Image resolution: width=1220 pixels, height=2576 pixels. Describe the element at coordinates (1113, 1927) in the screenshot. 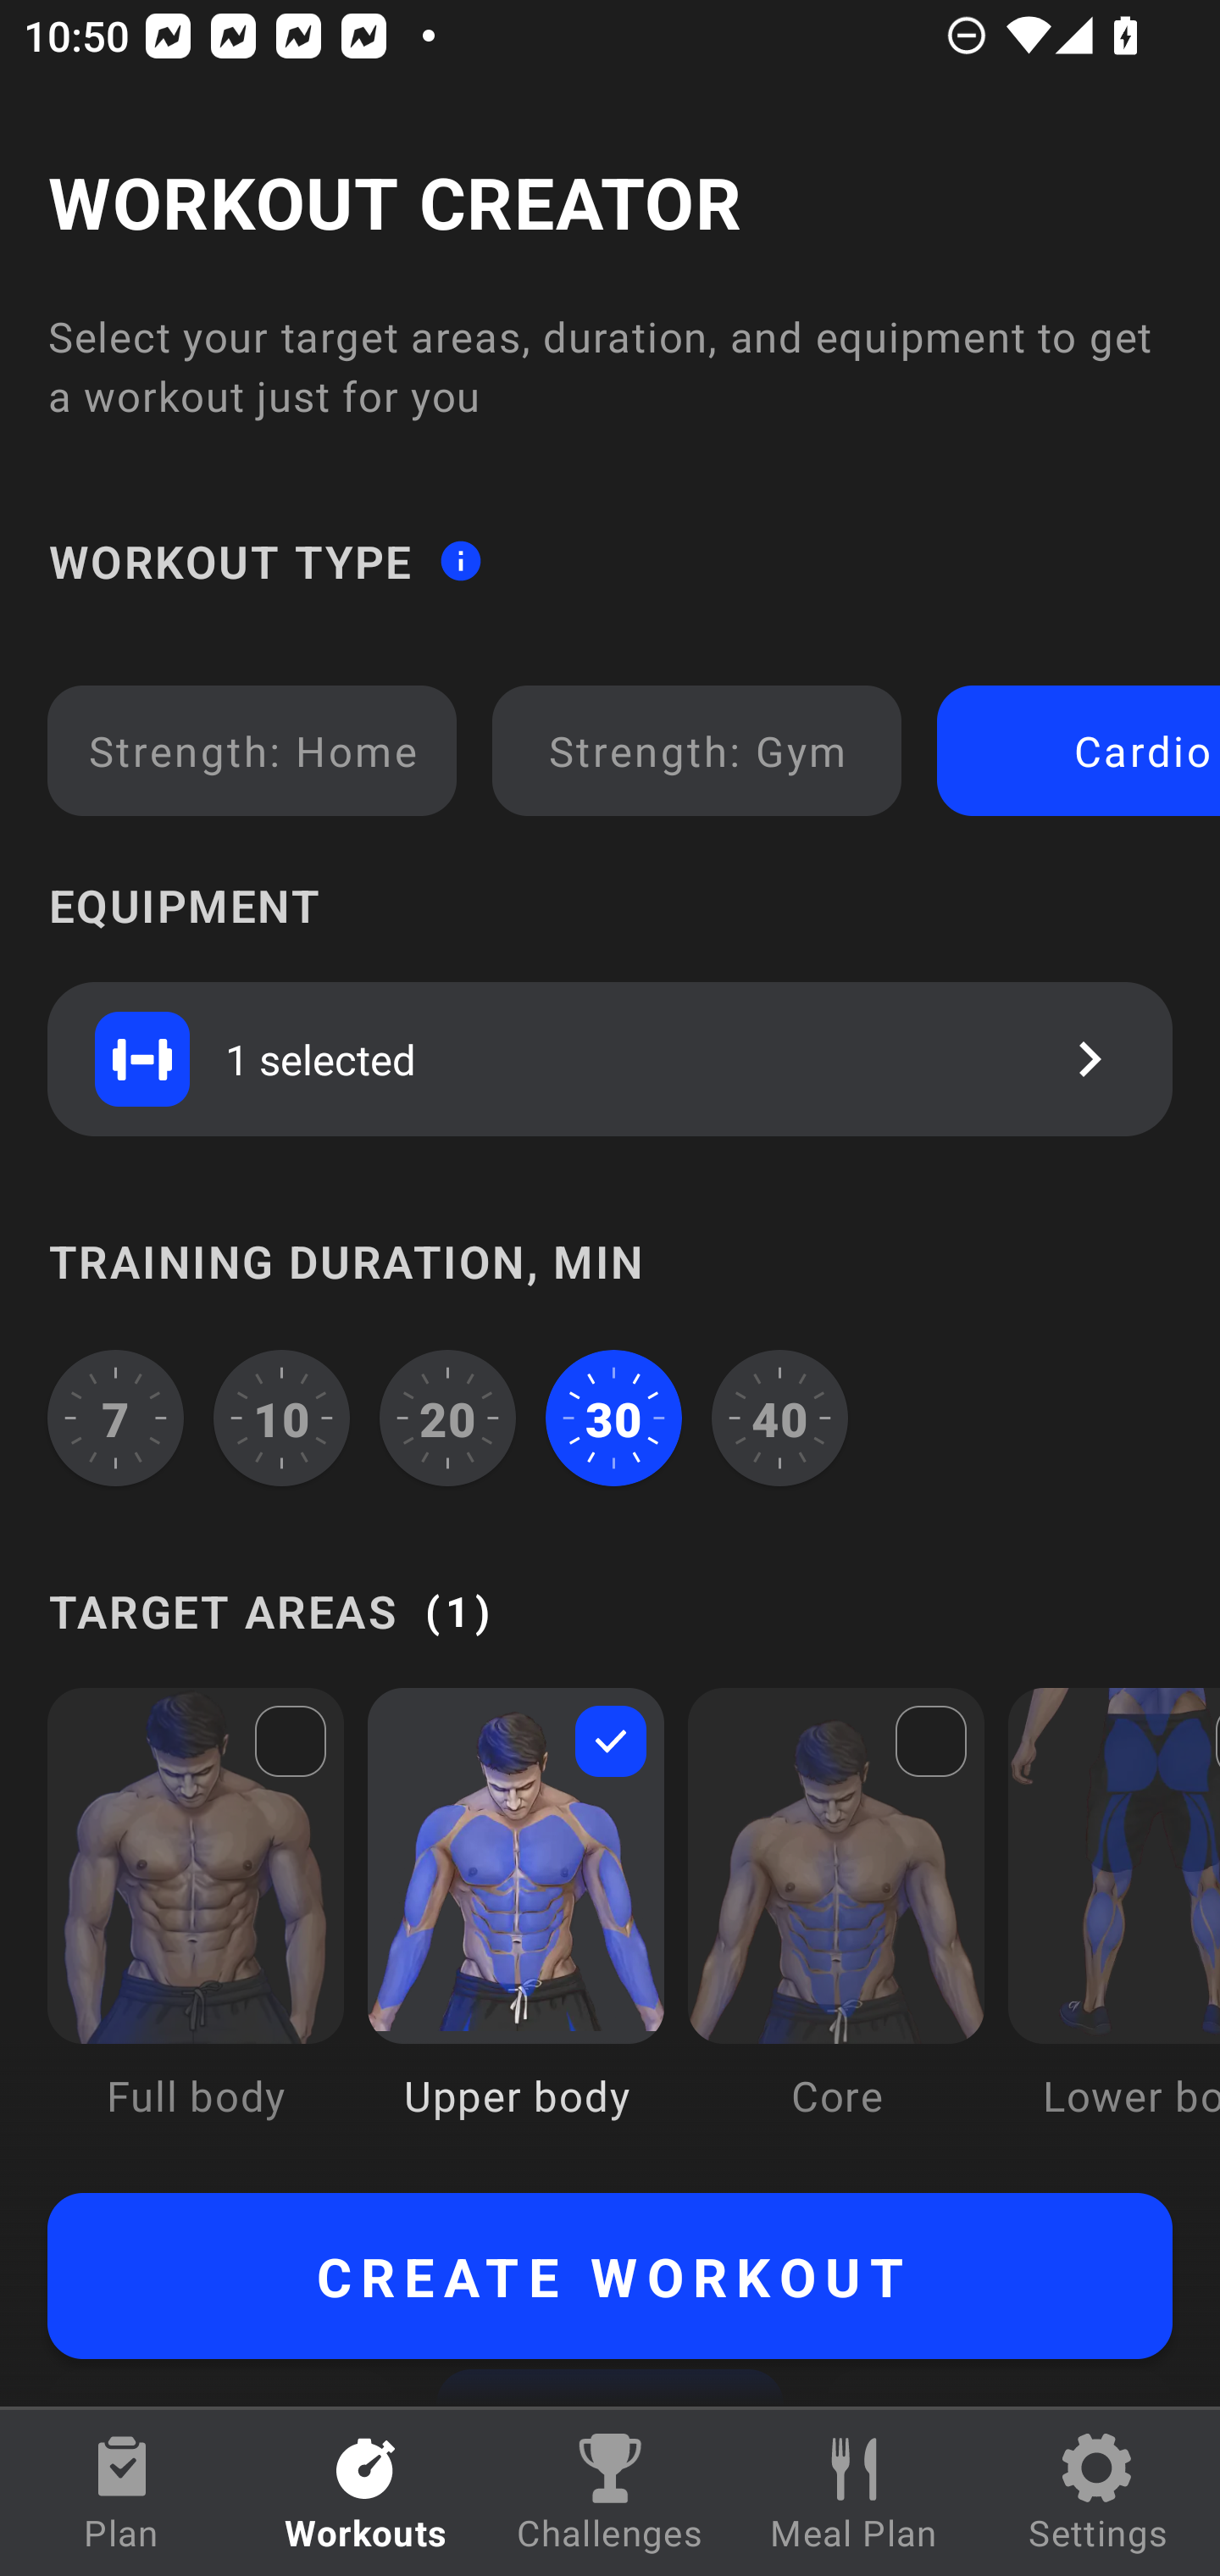

I see `Lower body` at that location.